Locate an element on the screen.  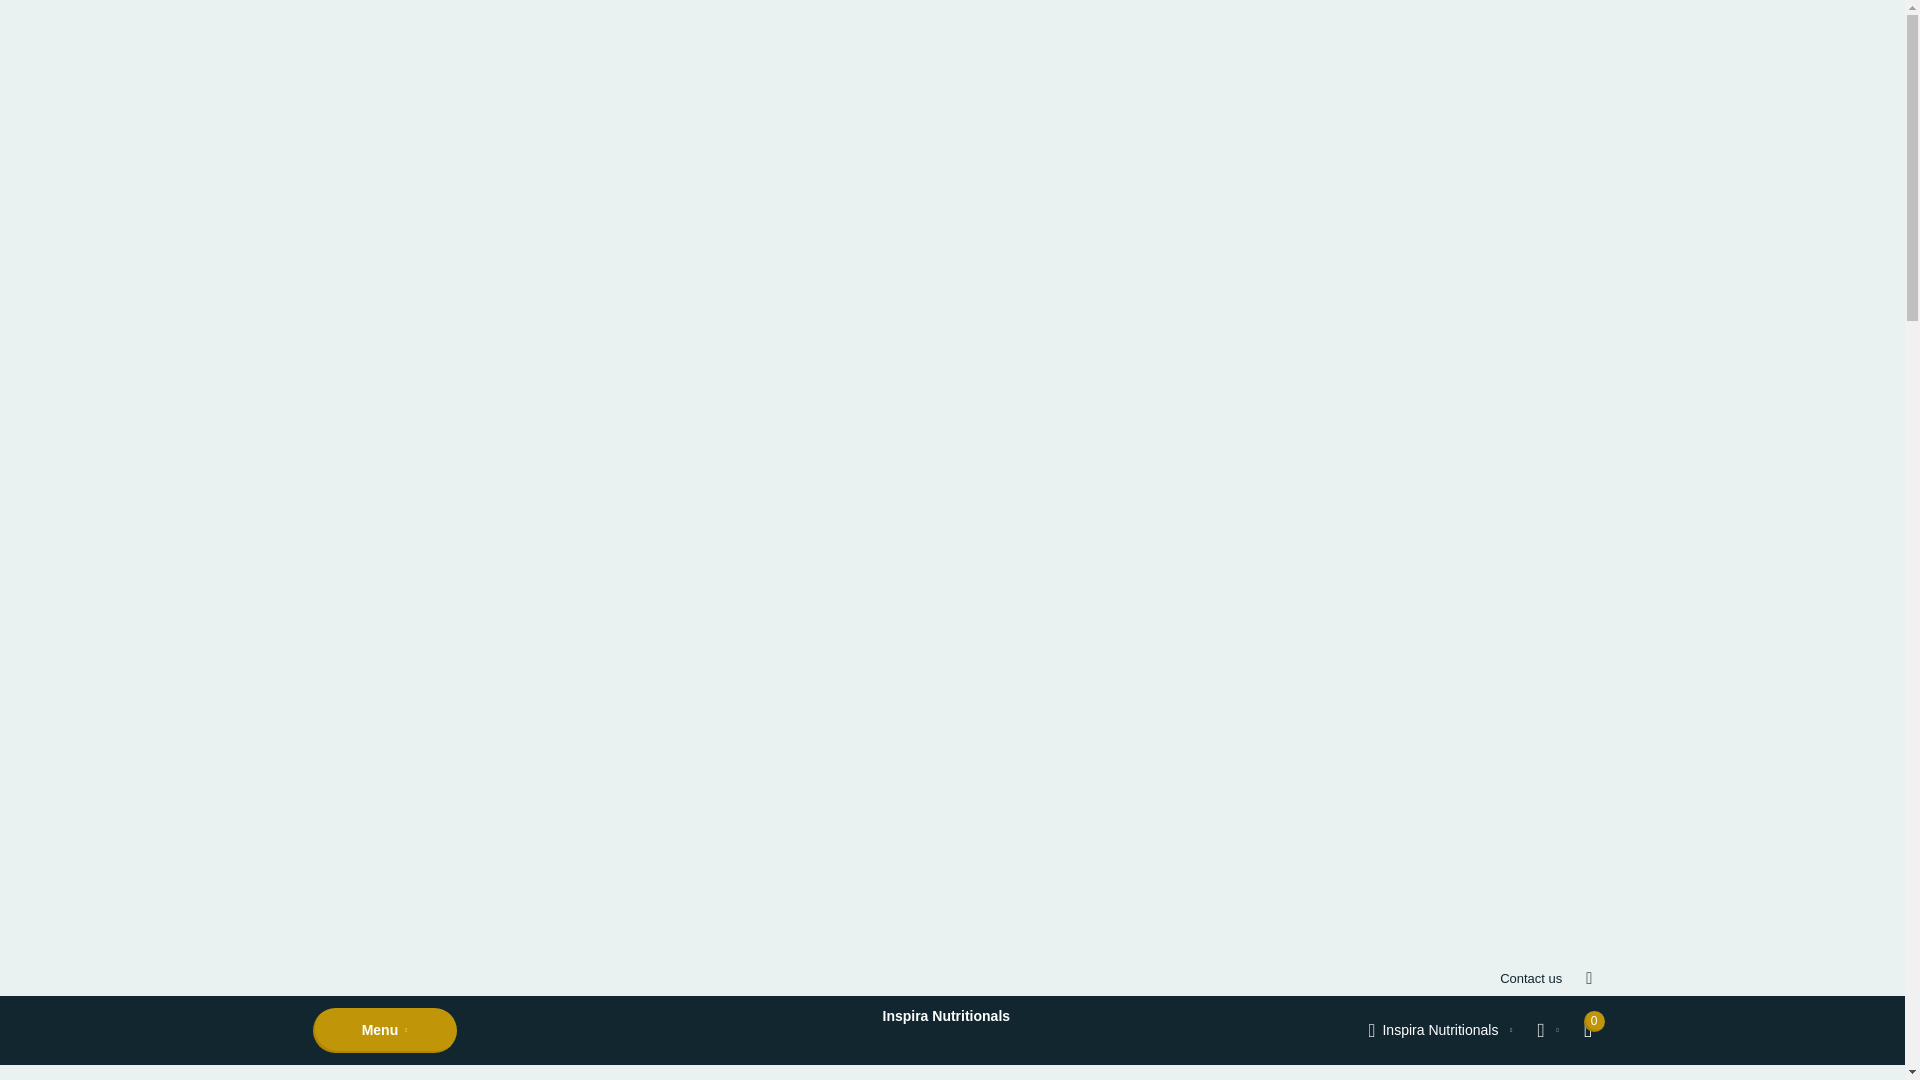
Secrets of Aging is located at coordinates (744, 1072).